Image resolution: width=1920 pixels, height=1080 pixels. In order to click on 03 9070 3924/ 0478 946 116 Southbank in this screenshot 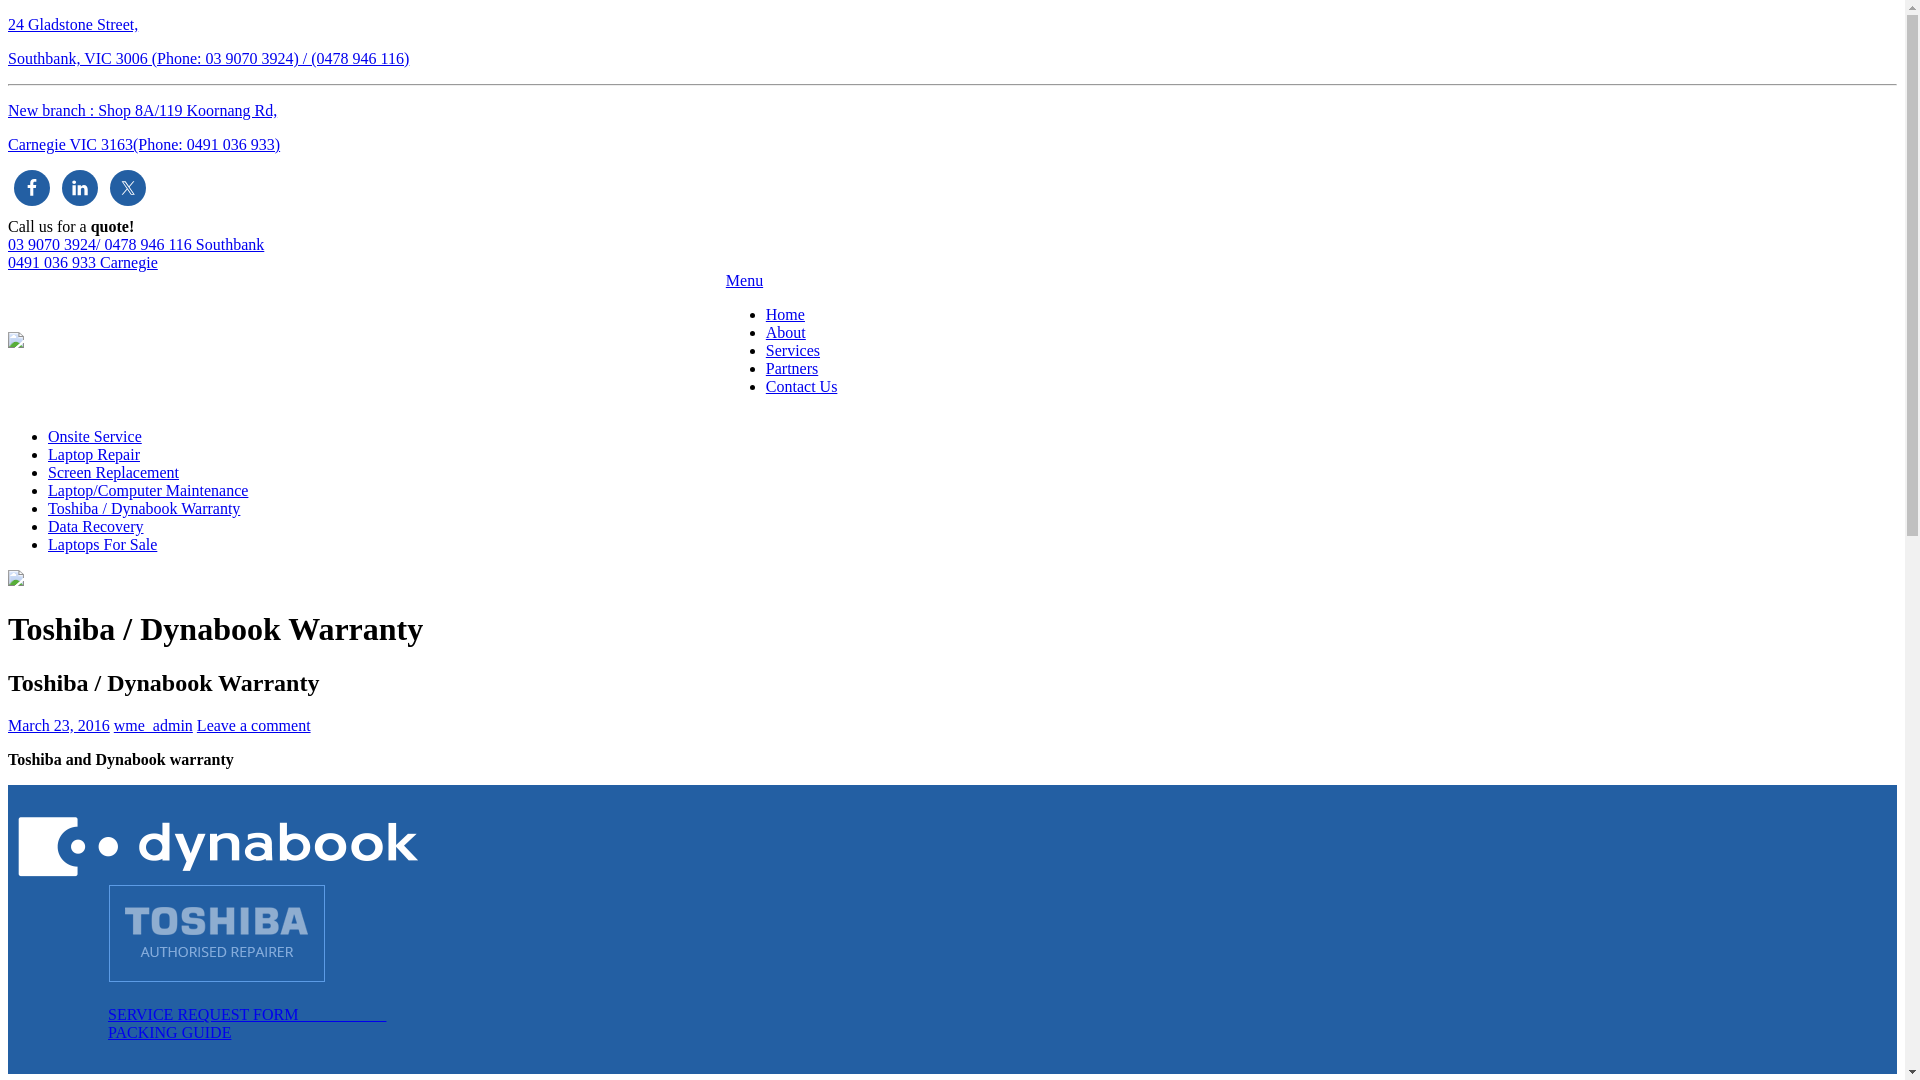, I will do `click(136, 244)`.